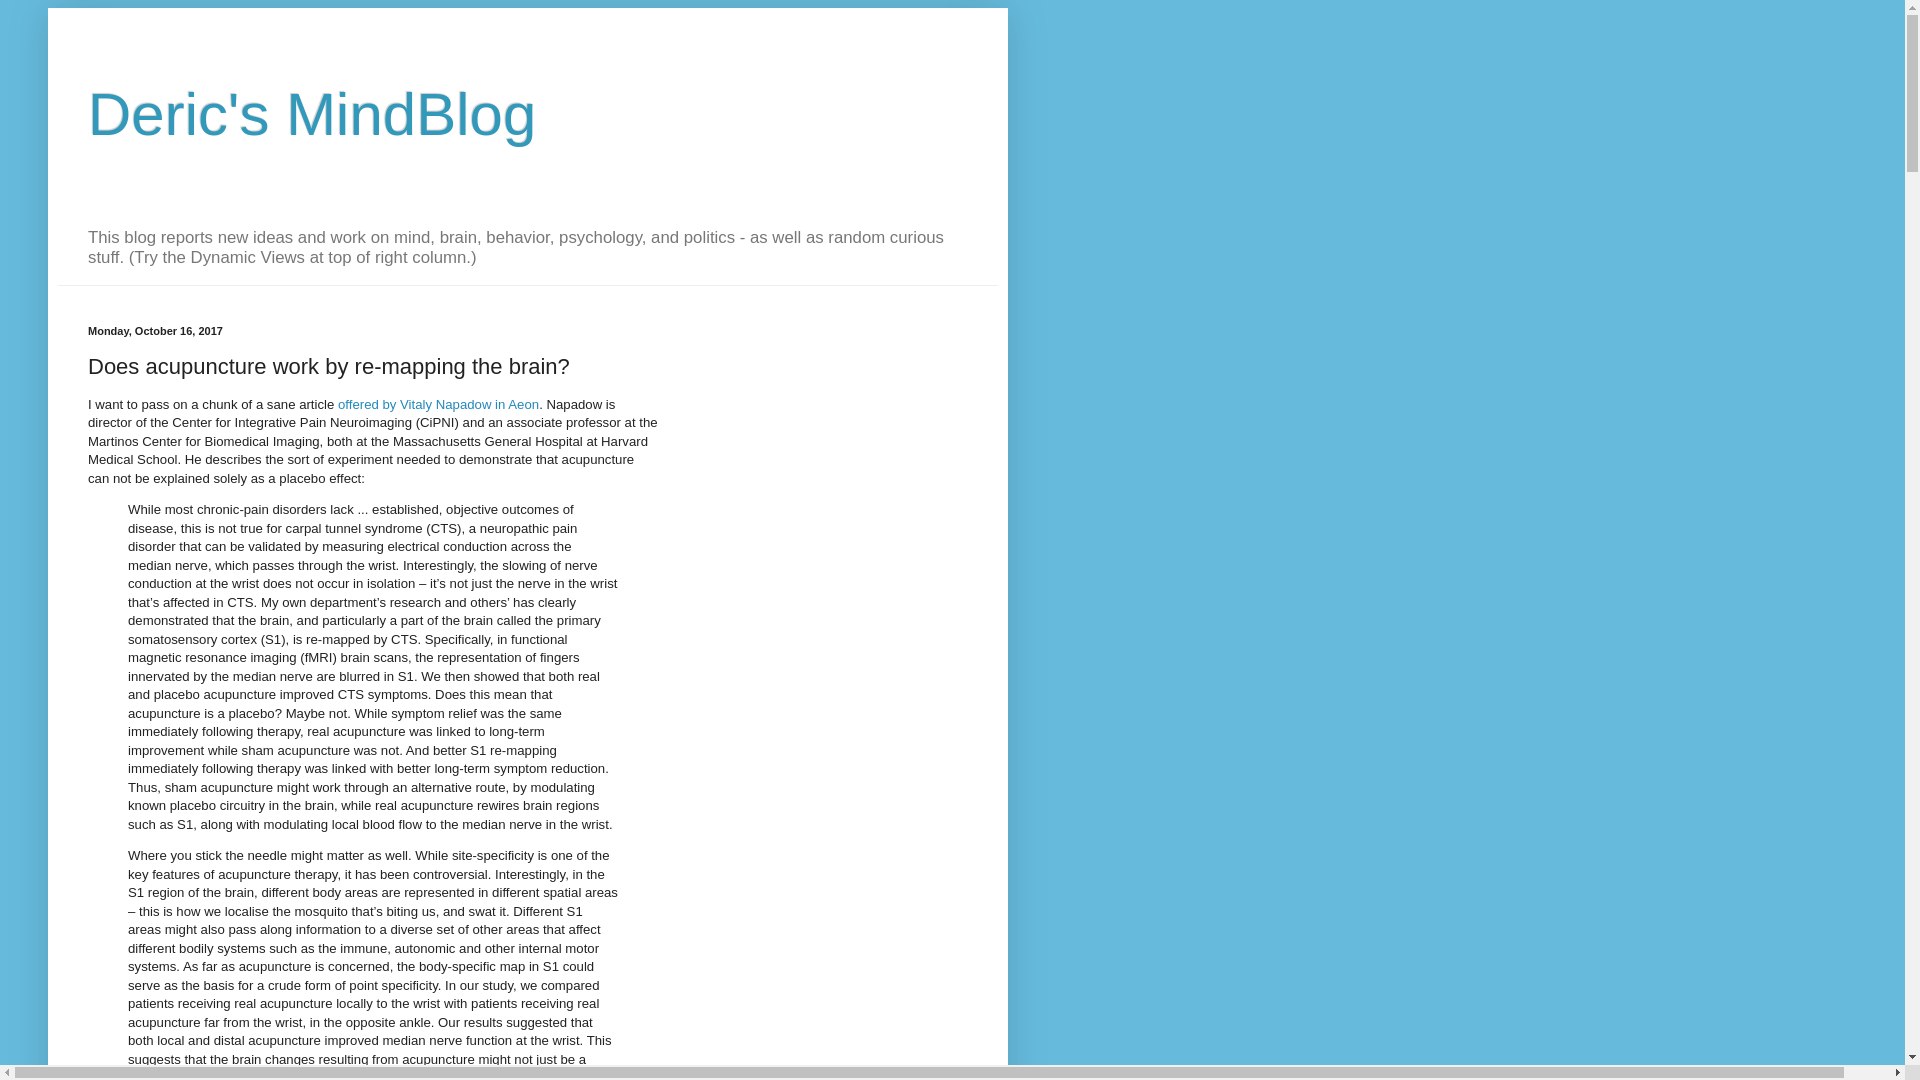 The width and height of the screenshot is (1920, 1080). What do you see at coordinates (438, 404) in the screenshot?
I see `offered by Vitaly Napadow in Aeon` at bounding box center [438, 404].